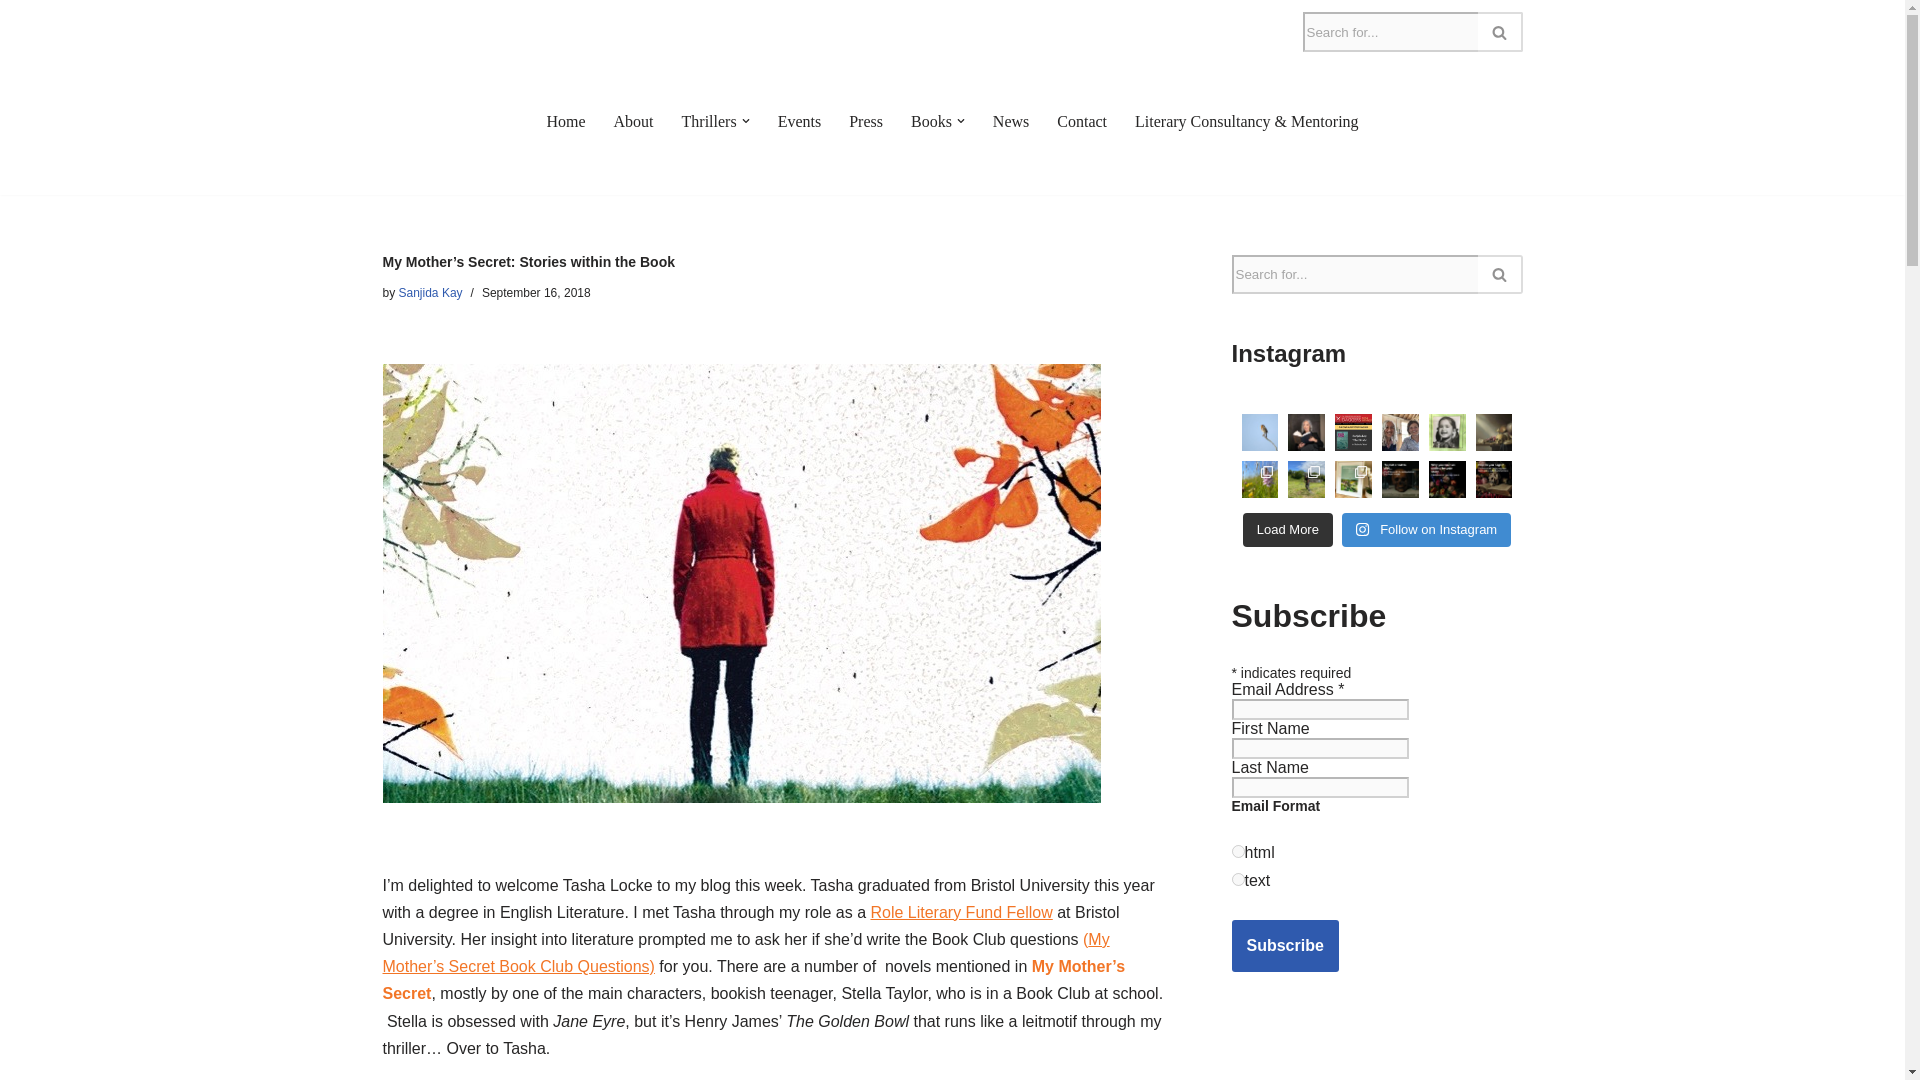 The width and height of the screenshot is (1920, 1080). Describe the element at coordinates (709, 122) in the screenshot. I see `Thrillers` at that location.